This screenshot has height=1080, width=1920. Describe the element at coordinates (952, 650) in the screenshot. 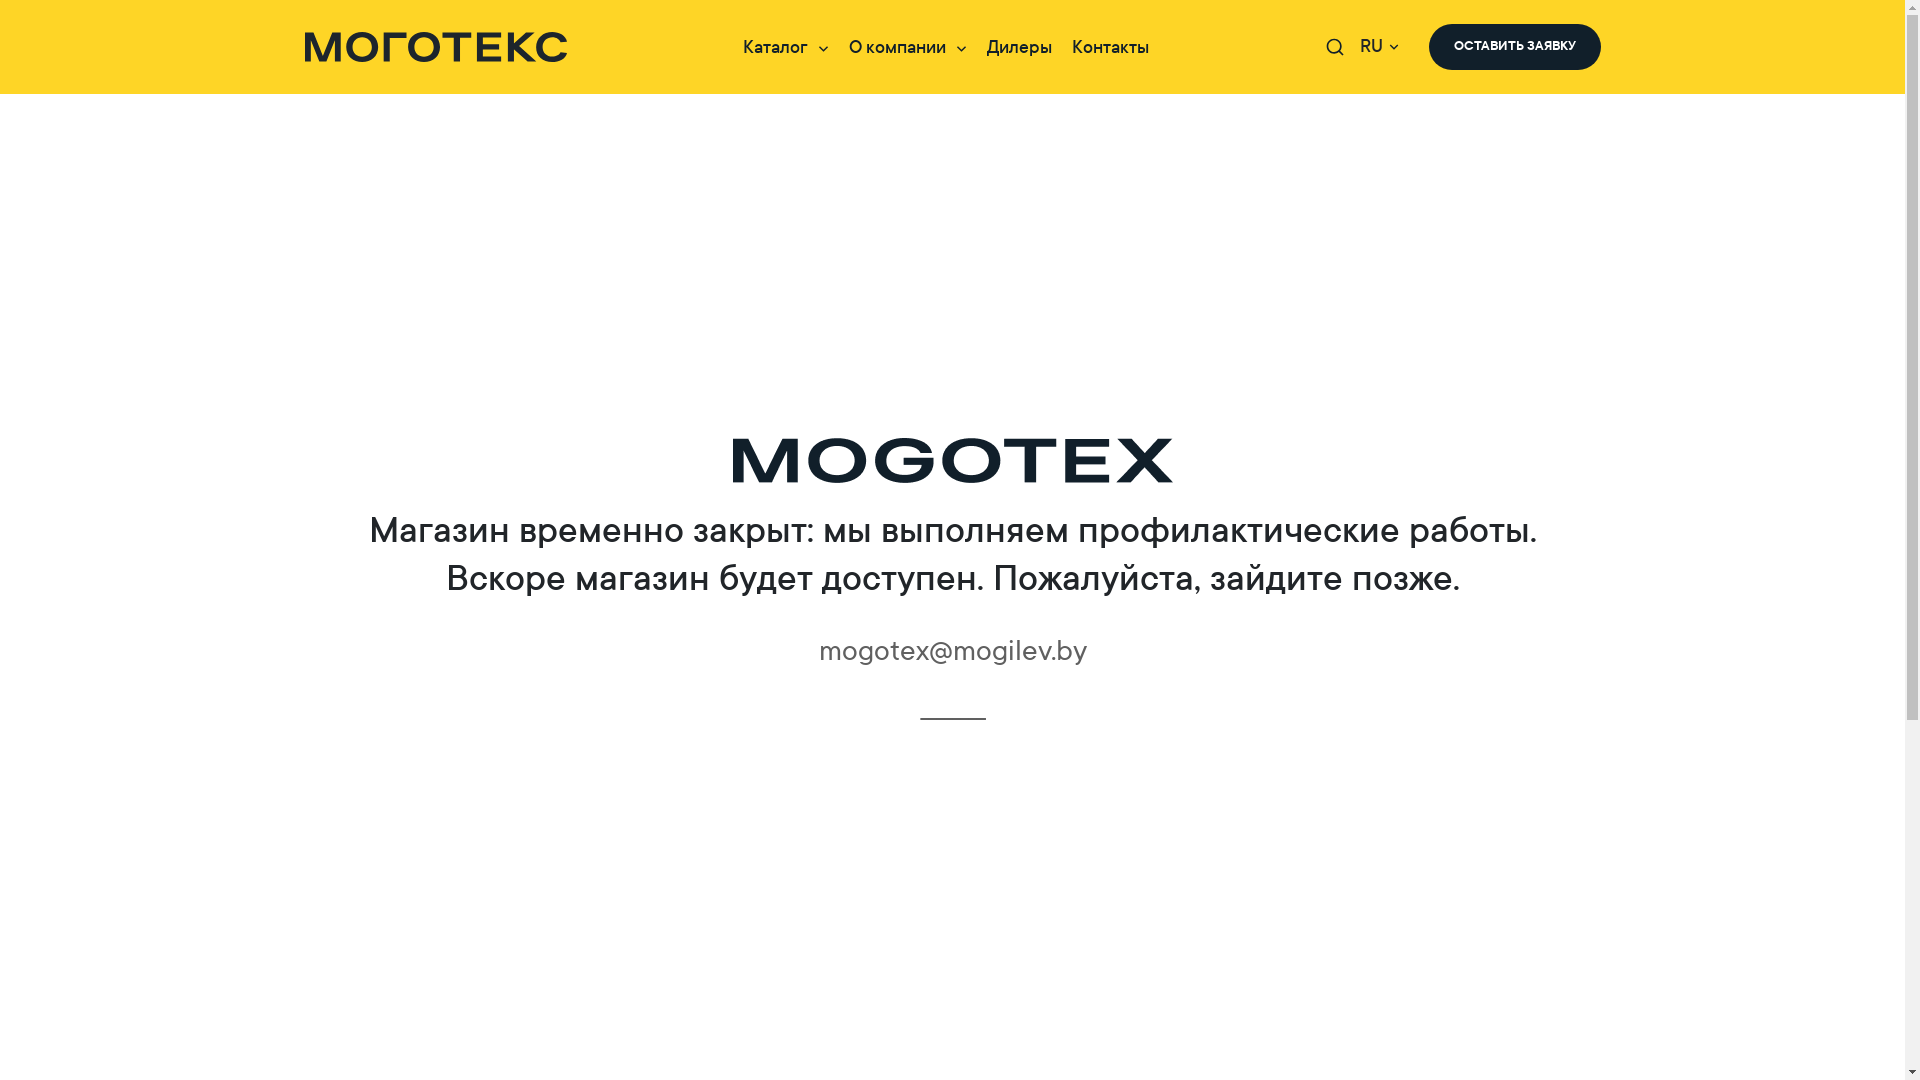

I see `mogotex@mogilev.by` at that location.